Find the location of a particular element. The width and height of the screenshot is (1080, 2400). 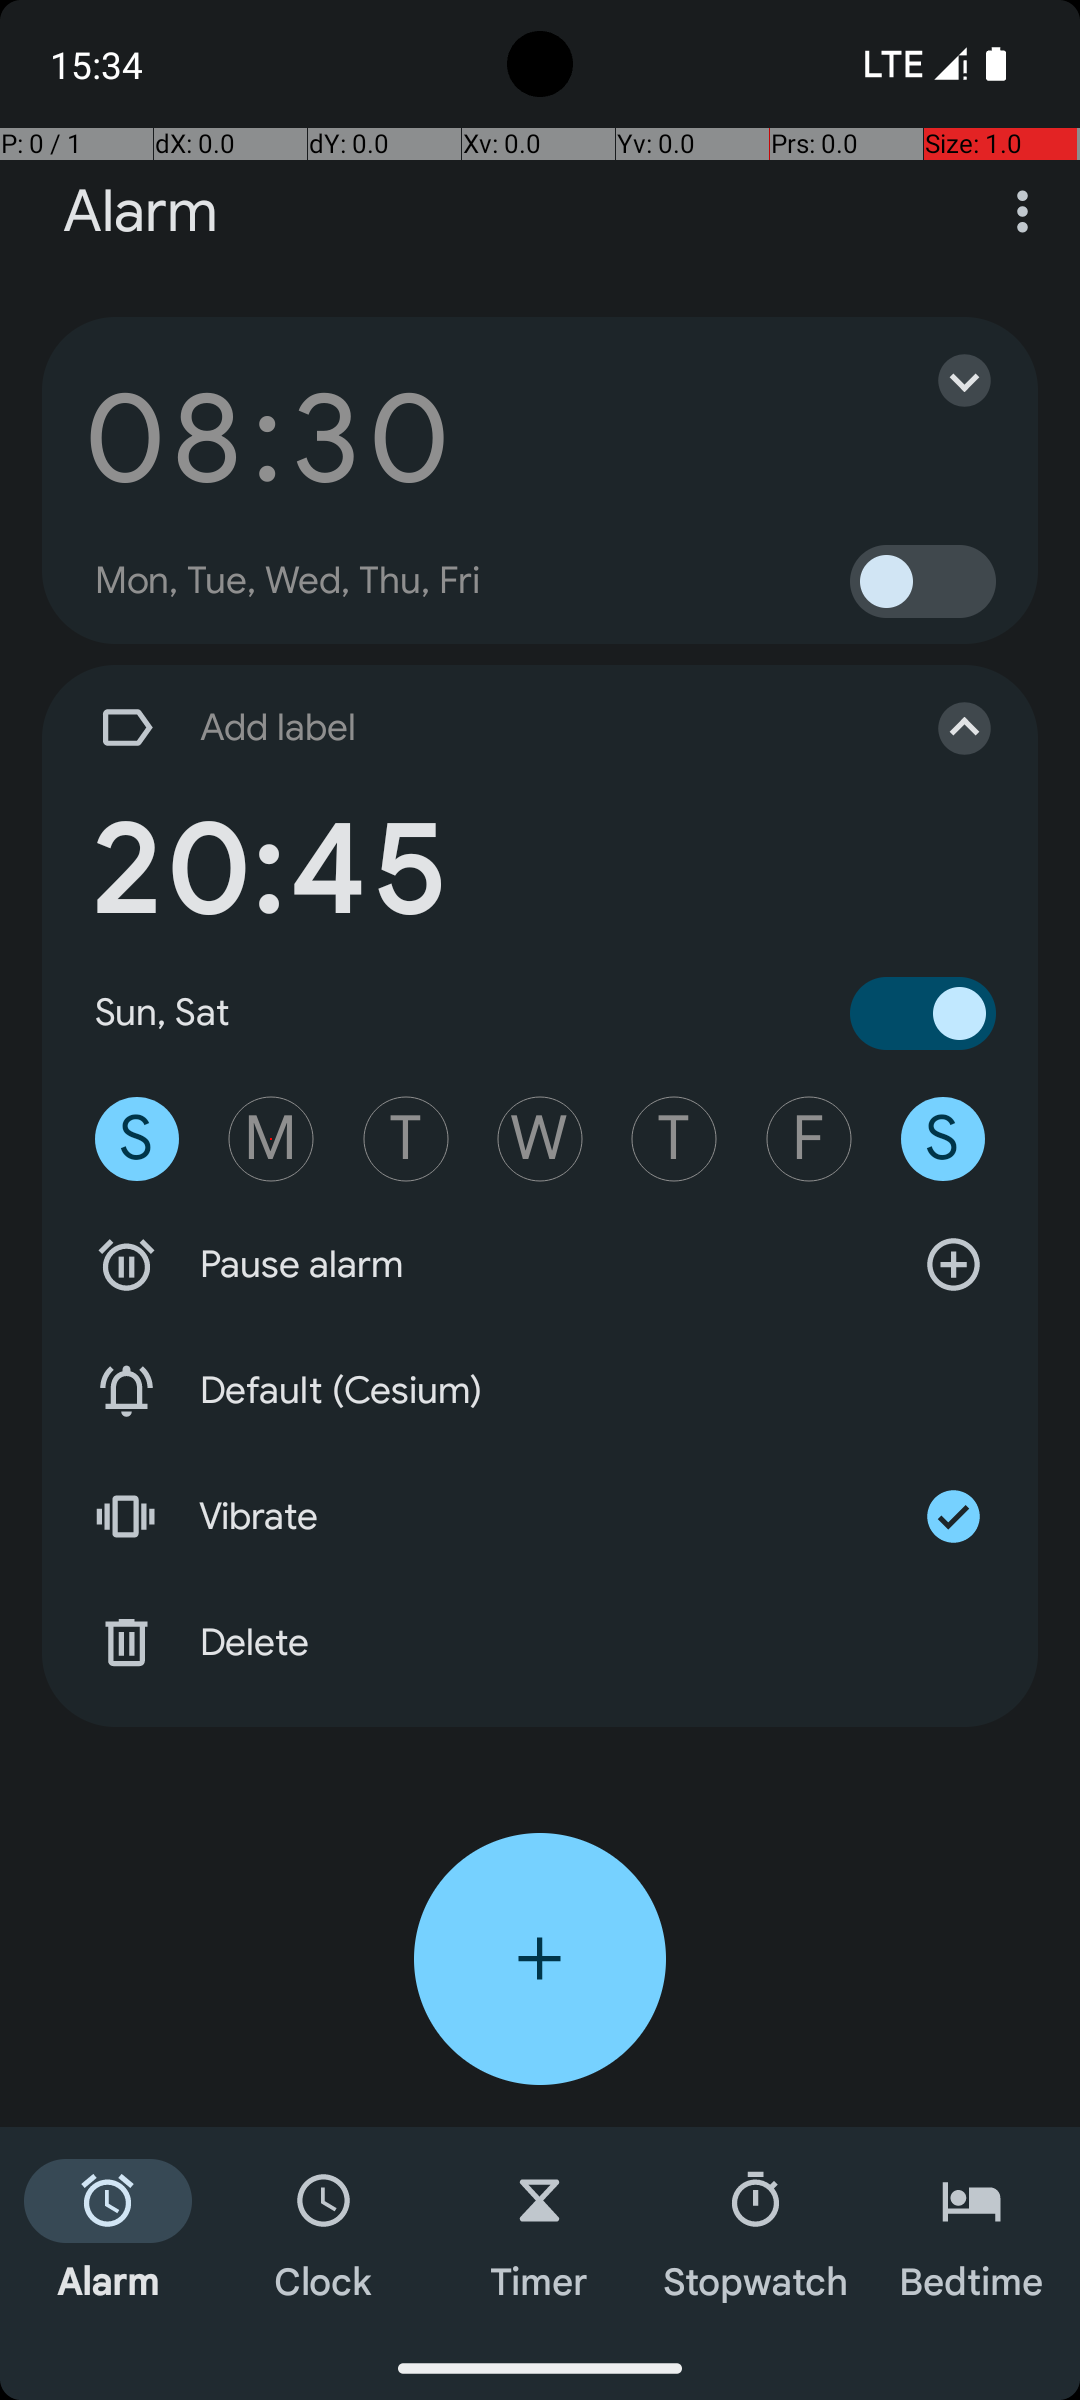

Mon, Tue, Wed, Thu, Fri is located at coordinates (288, 581).